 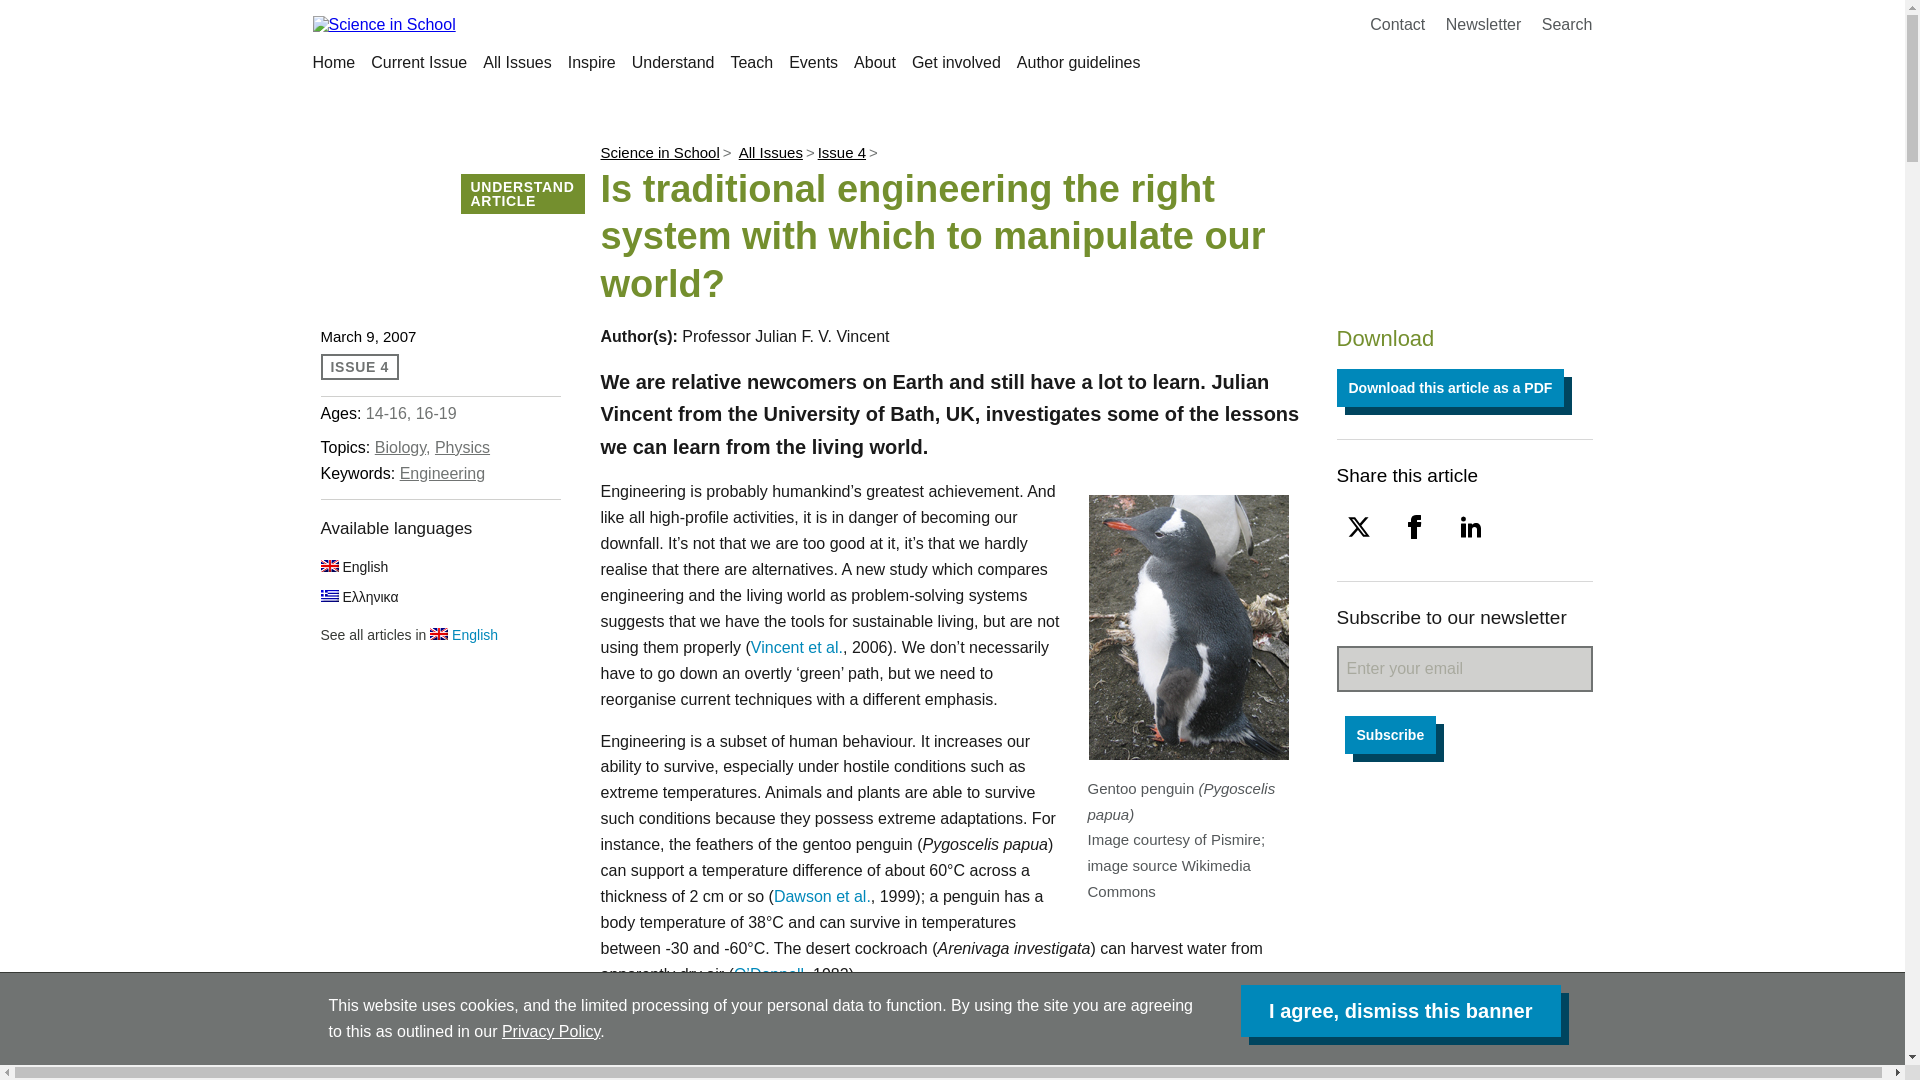 What do you see at coordinates (658, 152) in the screenshot?
I see `Science in School` at bounding box center [658, 152].